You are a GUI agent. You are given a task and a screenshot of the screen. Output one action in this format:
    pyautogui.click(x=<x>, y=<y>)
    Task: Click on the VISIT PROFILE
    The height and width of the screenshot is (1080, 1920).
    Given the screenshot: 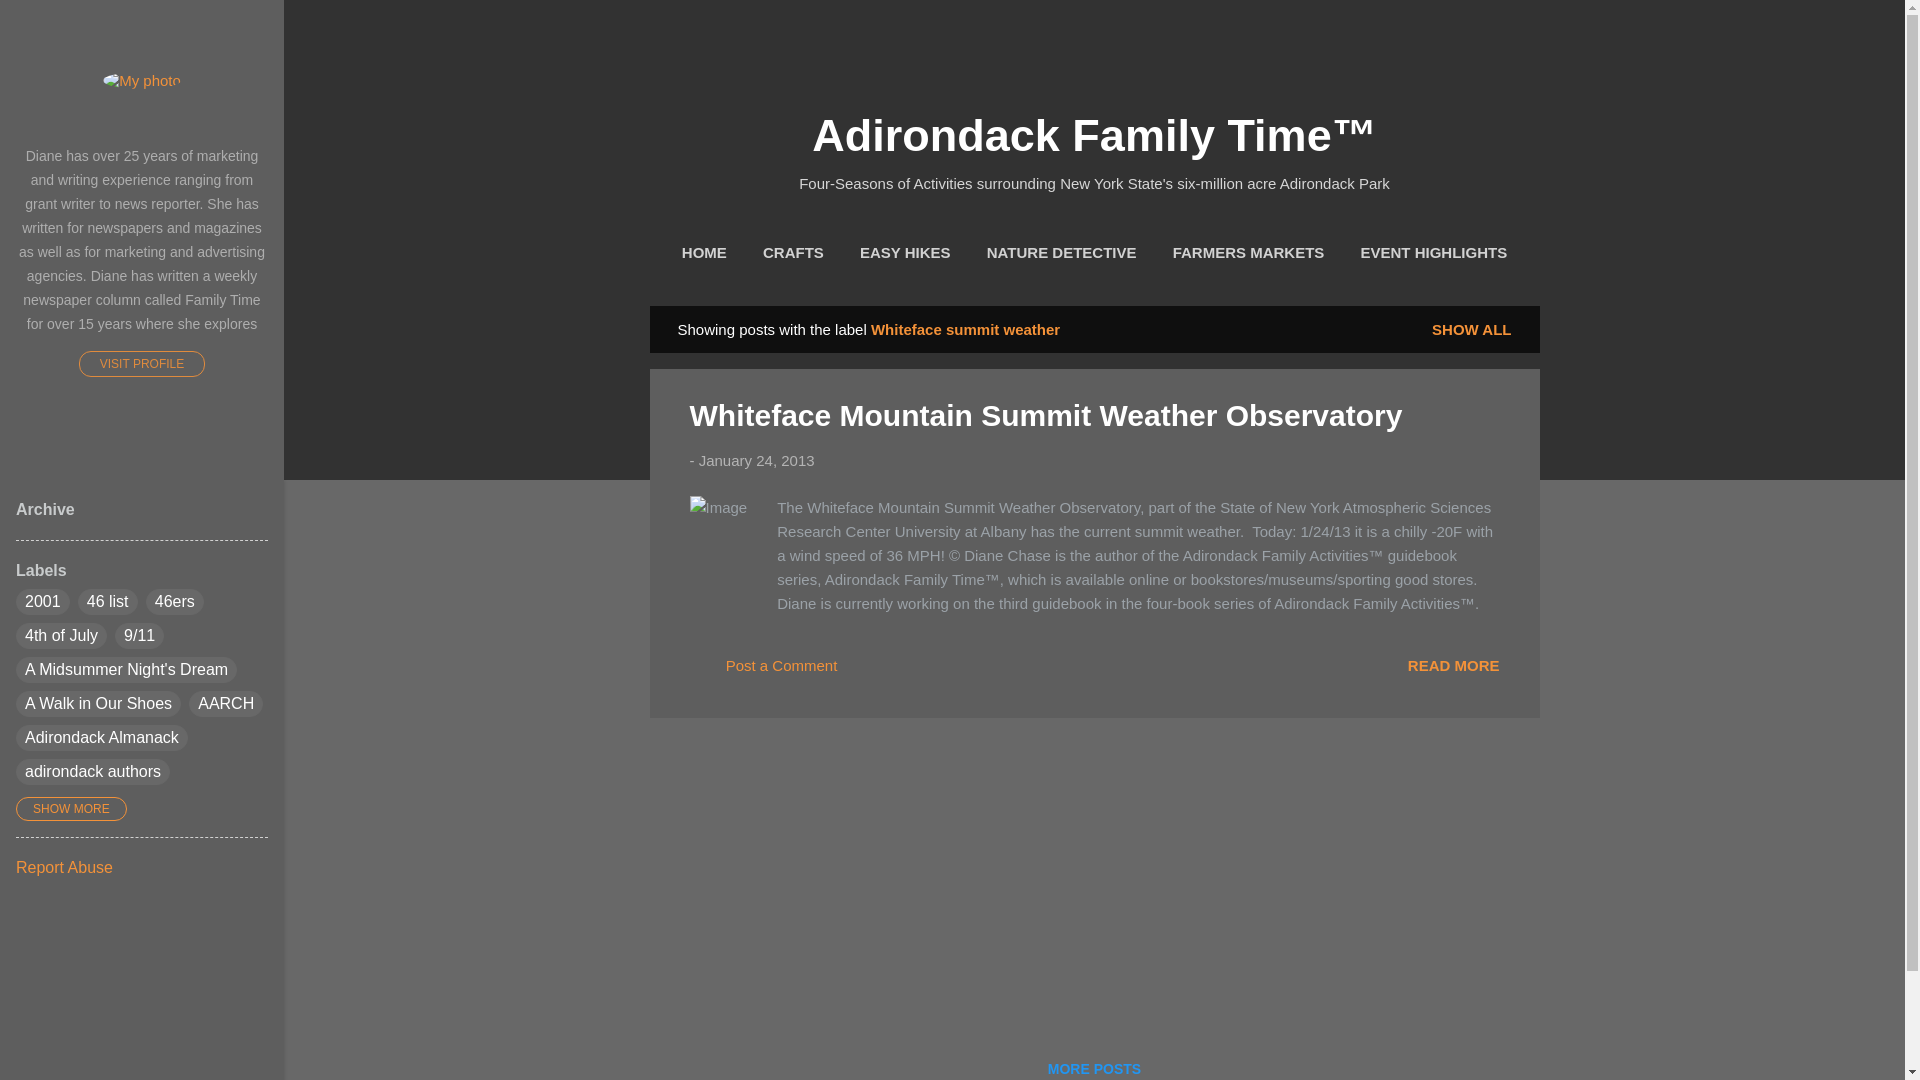 What is the action you would take?
    pyautogui.click(x=142, y=364)
    